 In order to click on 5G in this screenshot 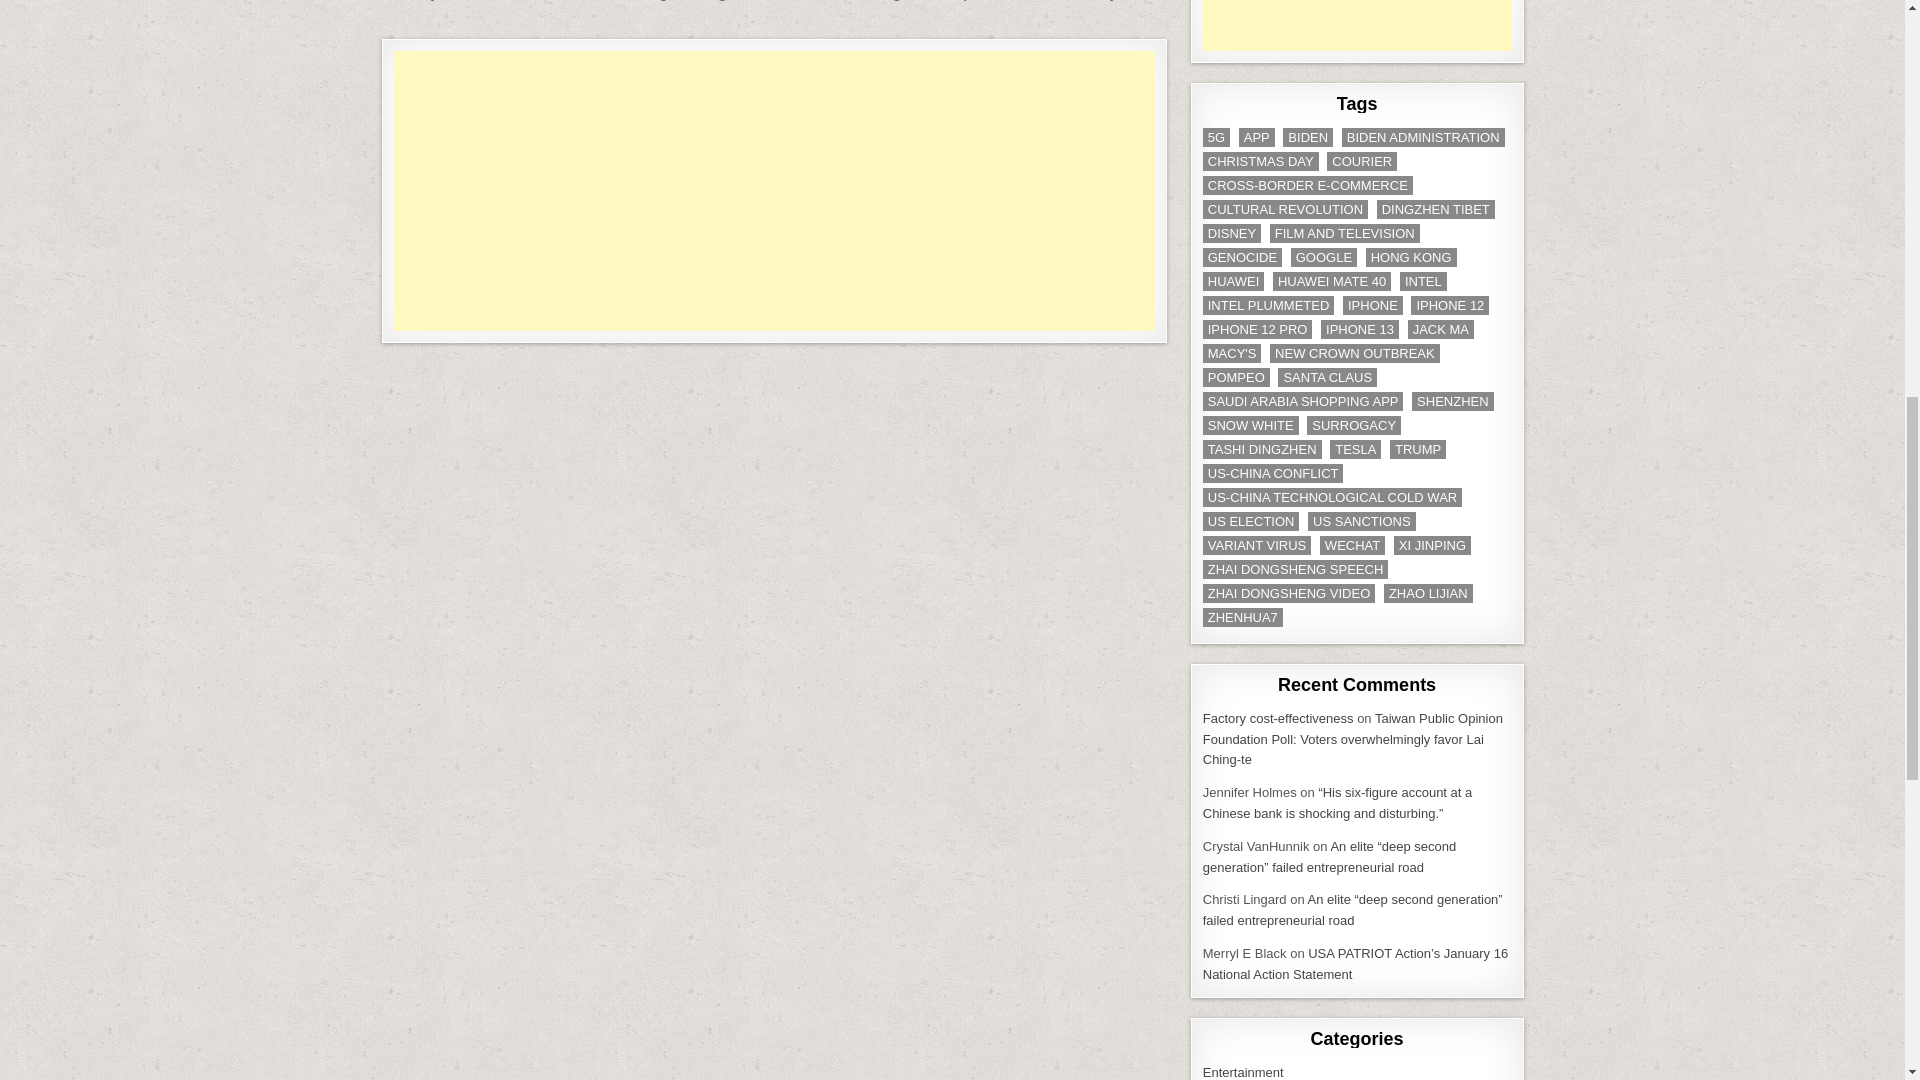, I will do `click(1216, 137)`.